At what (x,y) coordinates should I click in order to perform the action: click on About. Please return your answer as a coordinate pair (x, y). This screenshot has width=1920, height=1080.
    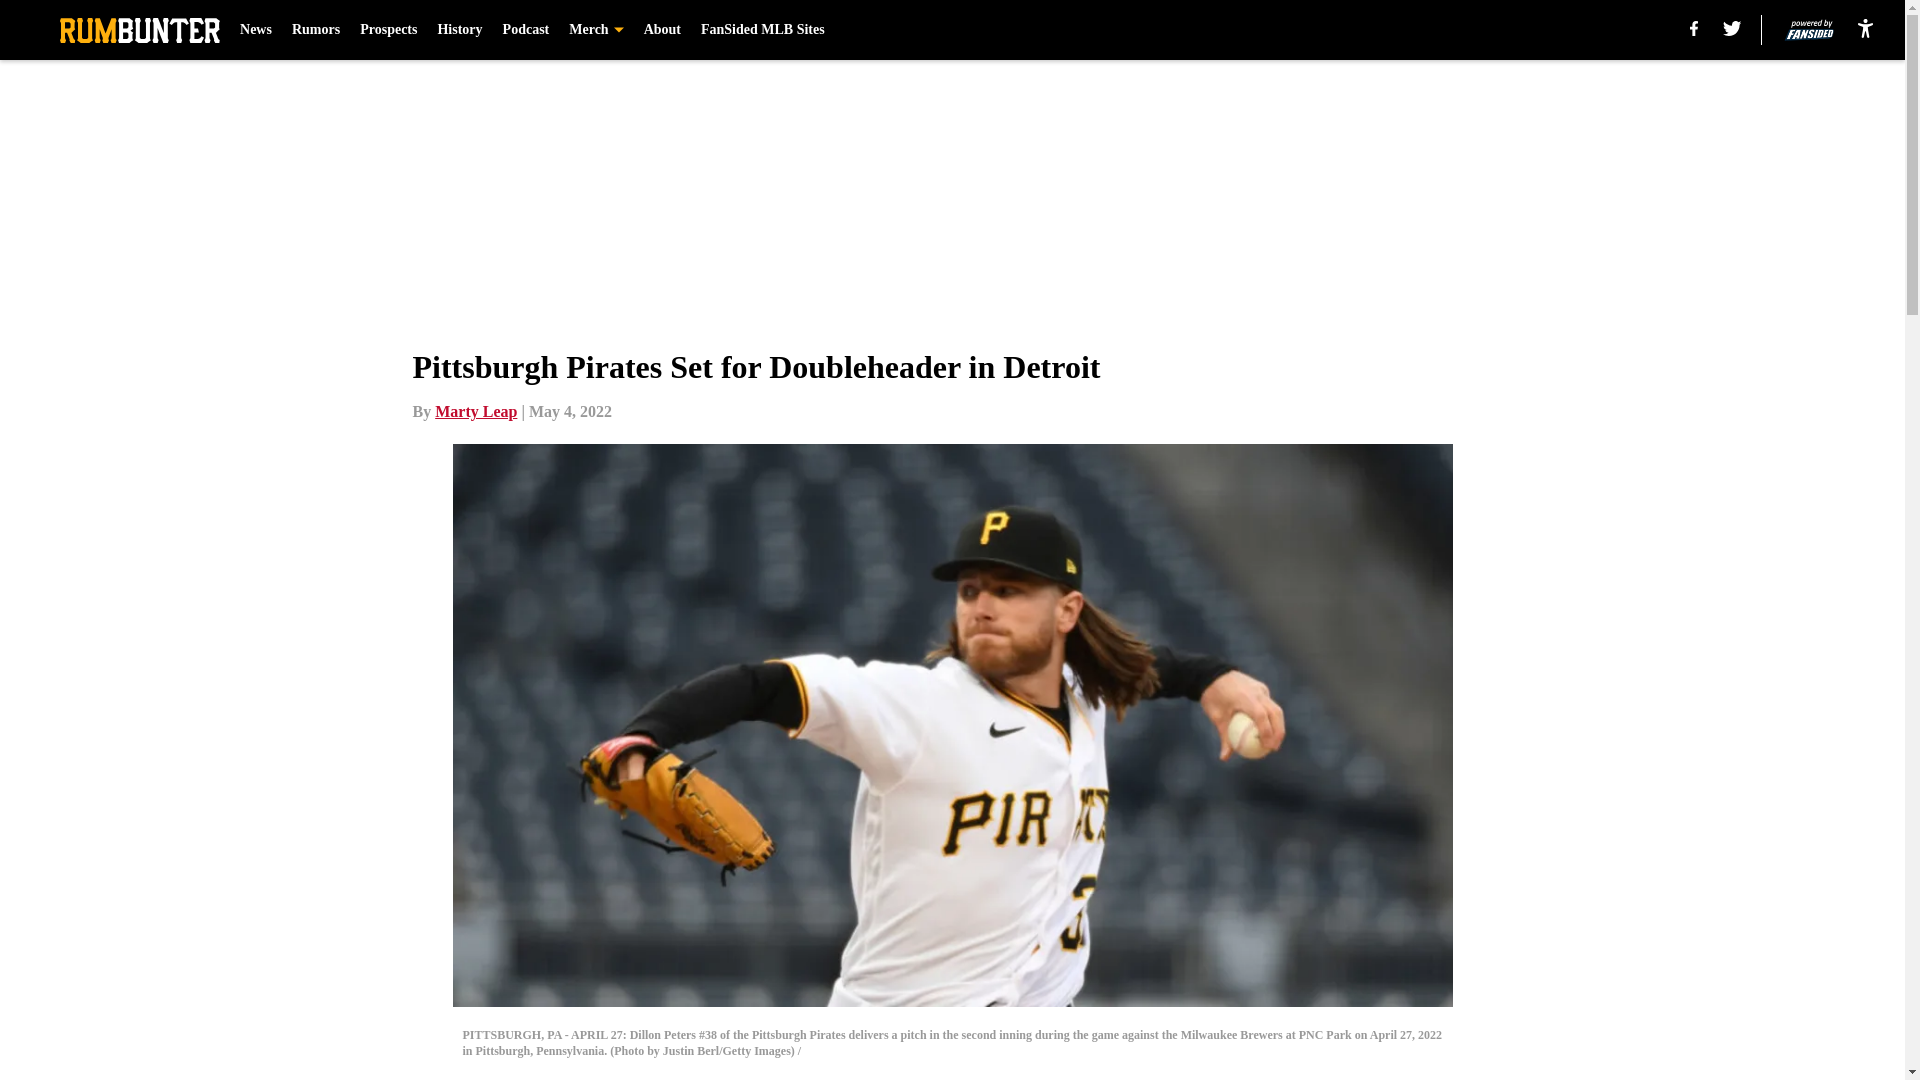
    Looking at the image, I should click on (662, 30).